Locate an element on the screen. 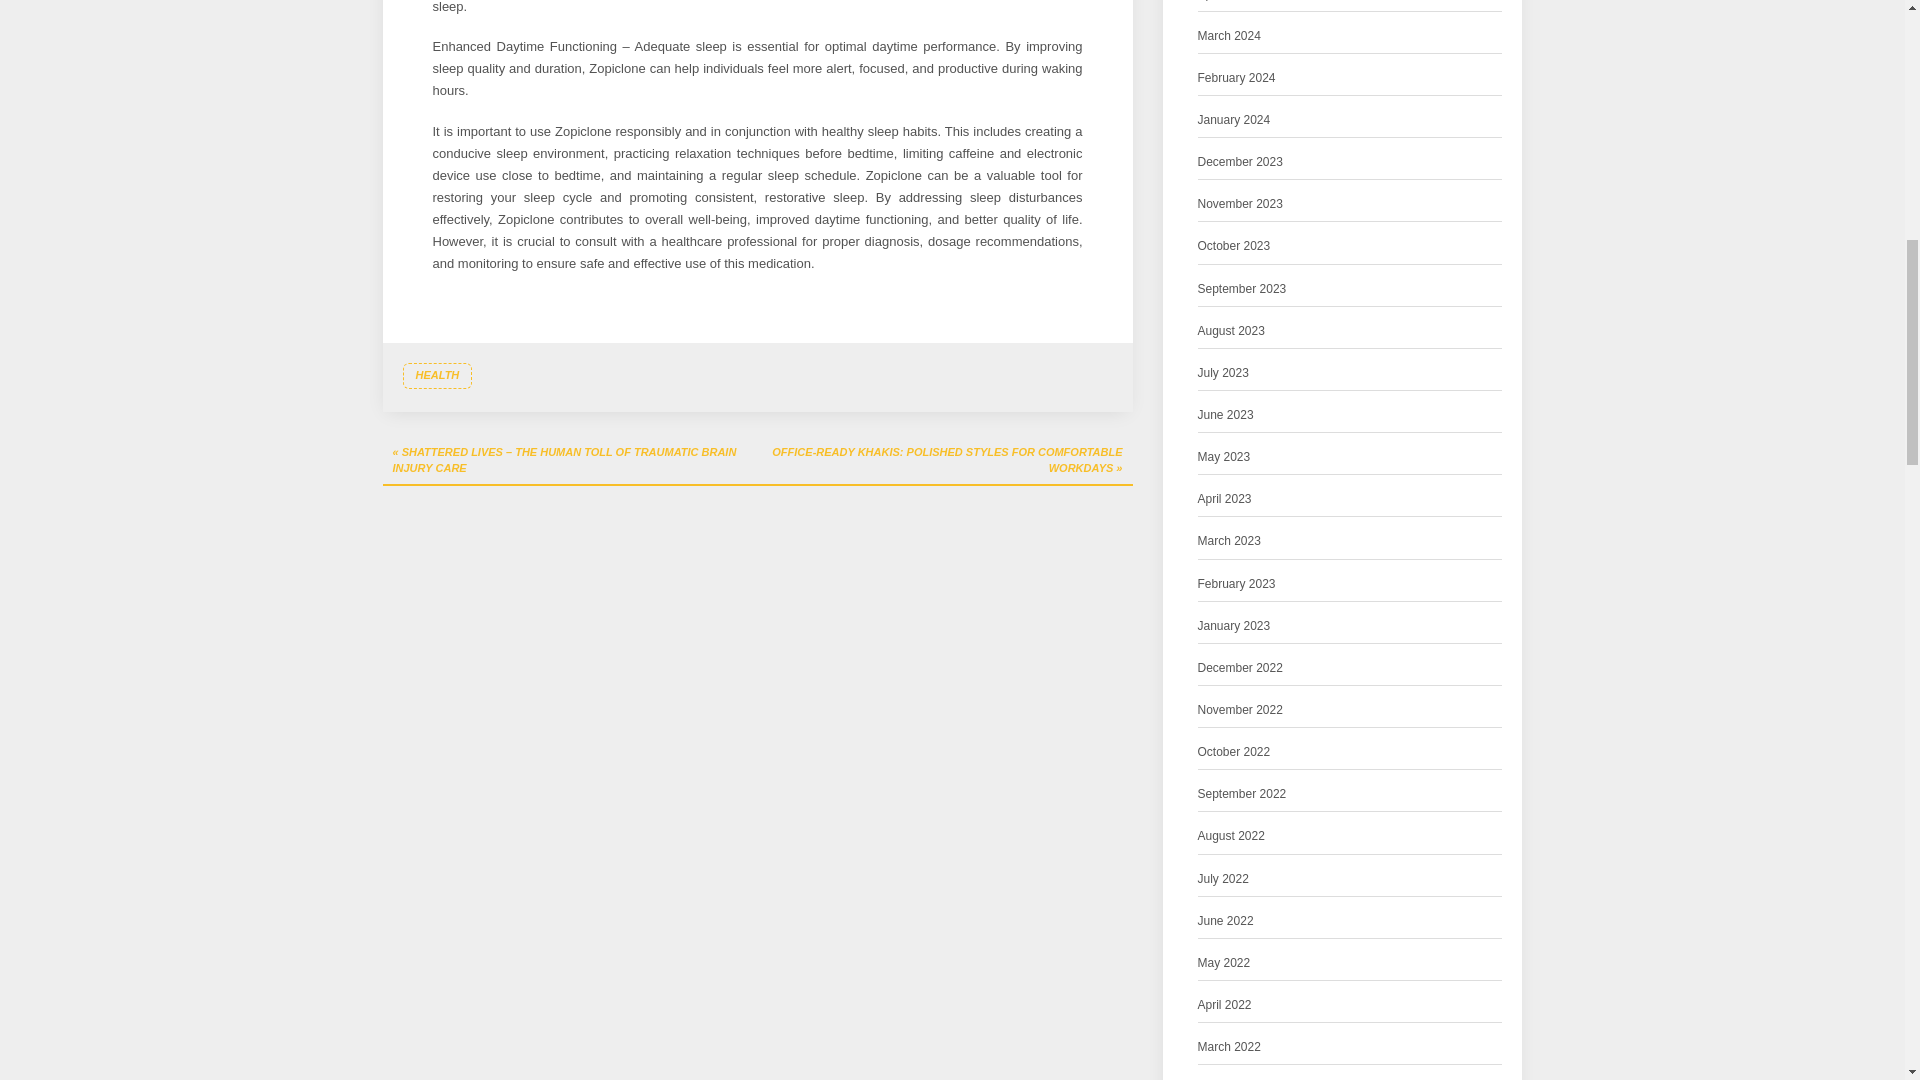  October 2022 is located at coordinates (1234, 752).